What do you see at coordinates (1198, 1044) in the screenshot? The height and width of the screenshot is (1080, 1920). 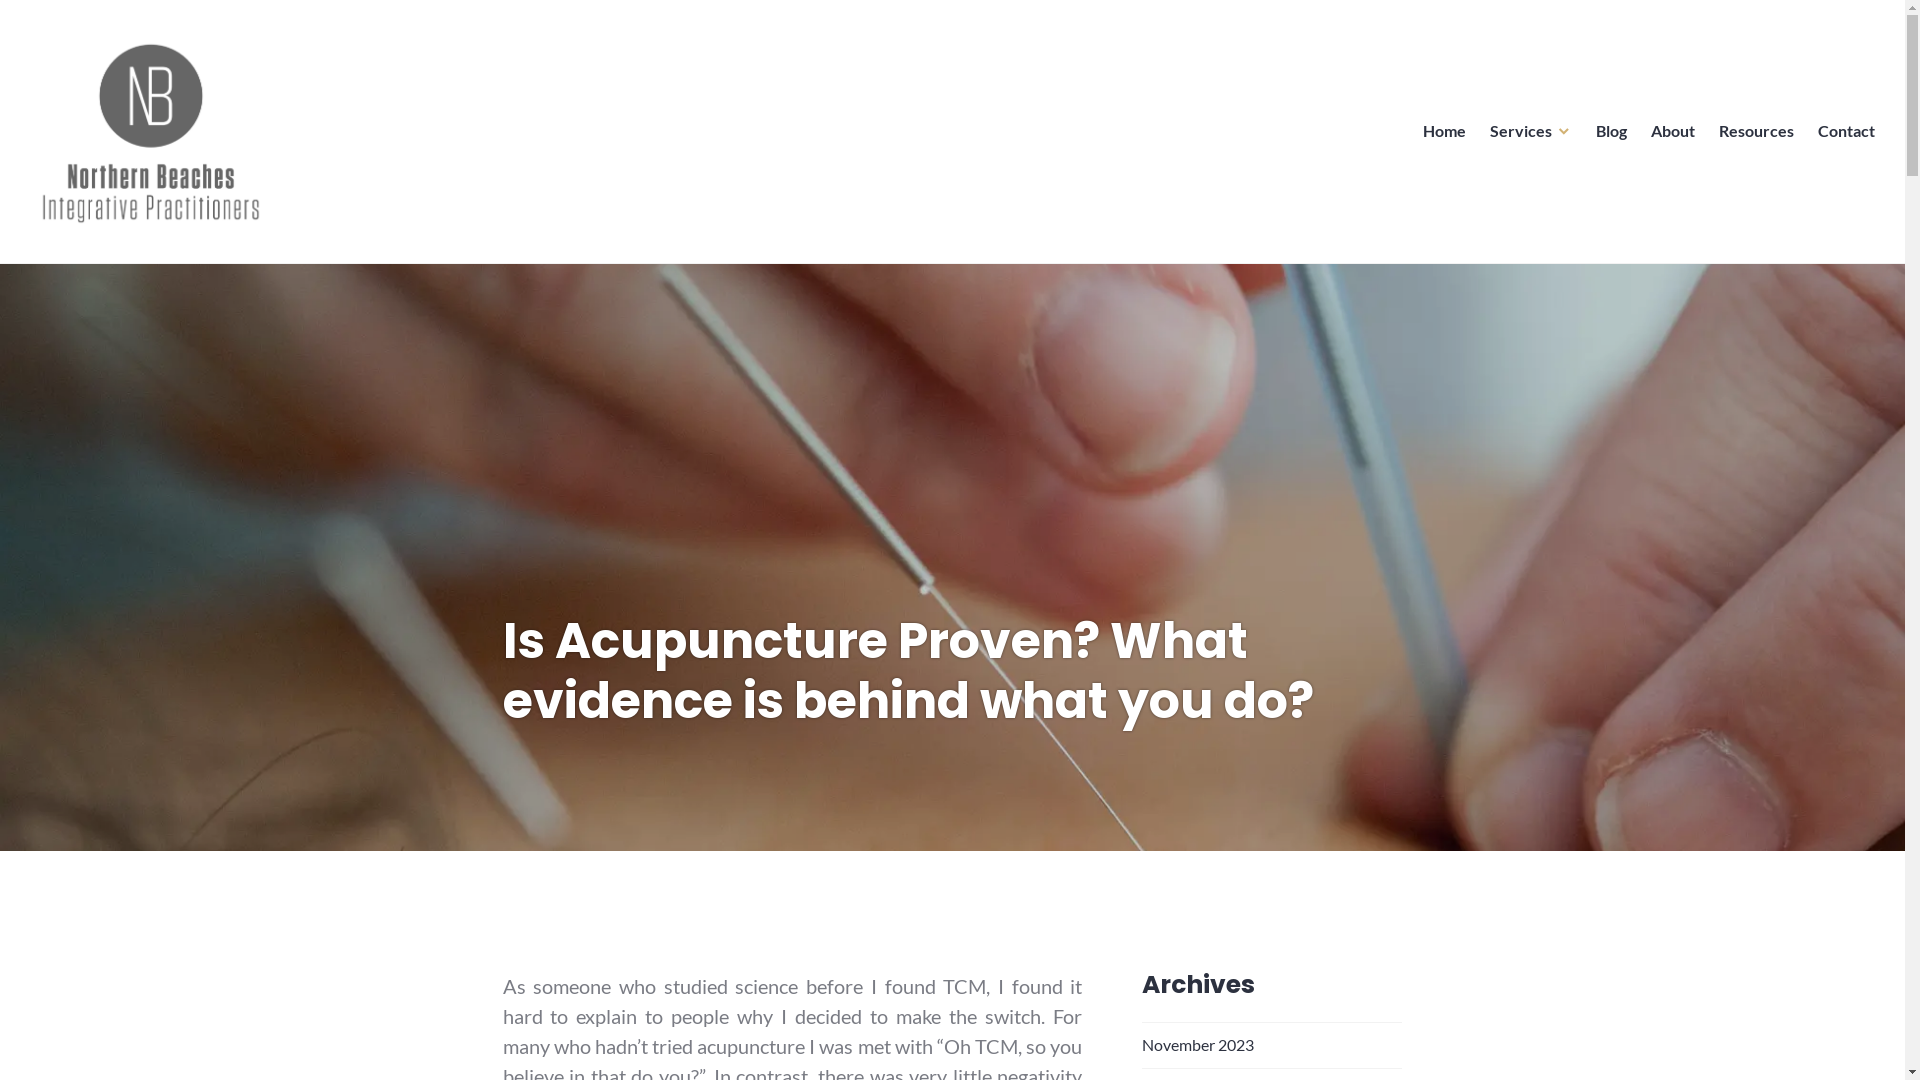 I see `November 2023` at bounding box center [1198, 1044].